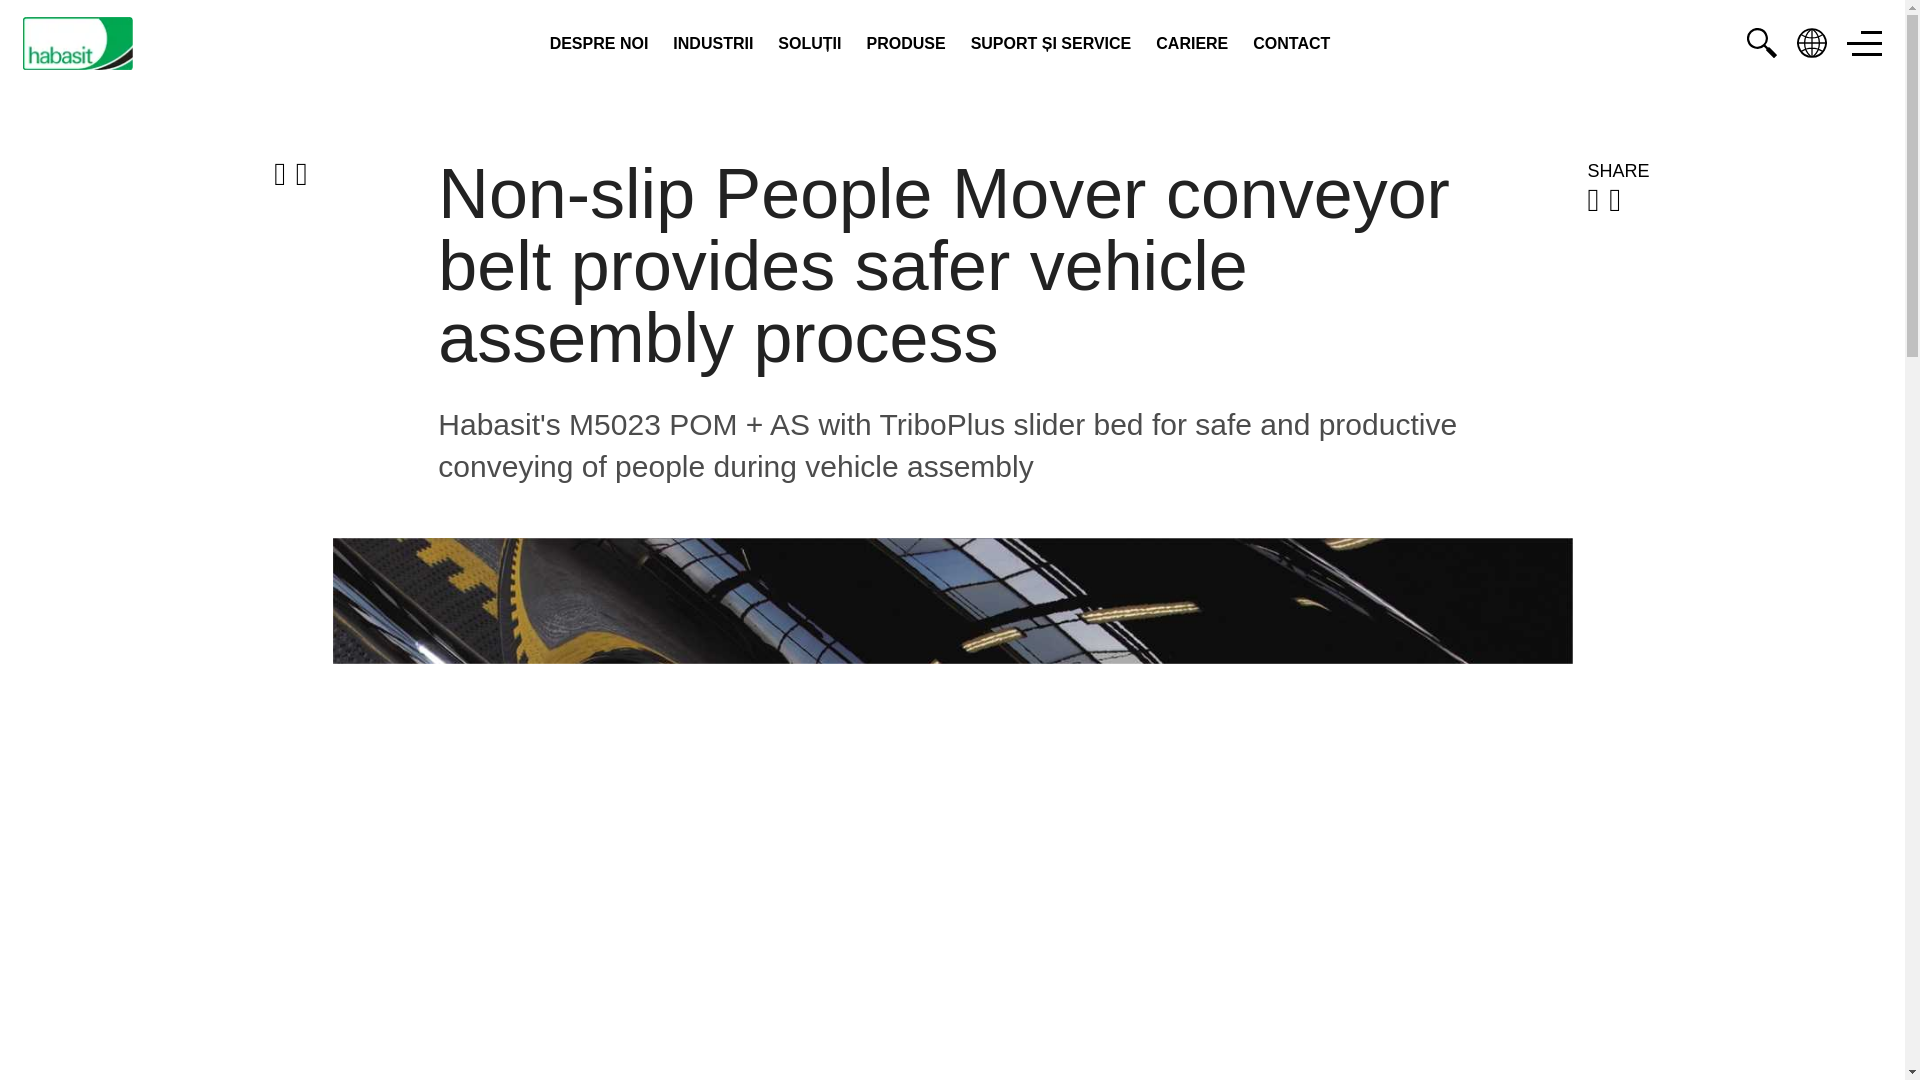 The height and width of the screenshot is (1080, 1920). What do you see at coordinates (904, 43) in the screenshot?
I see `PRODUSE` at bounding box center [904, 43].